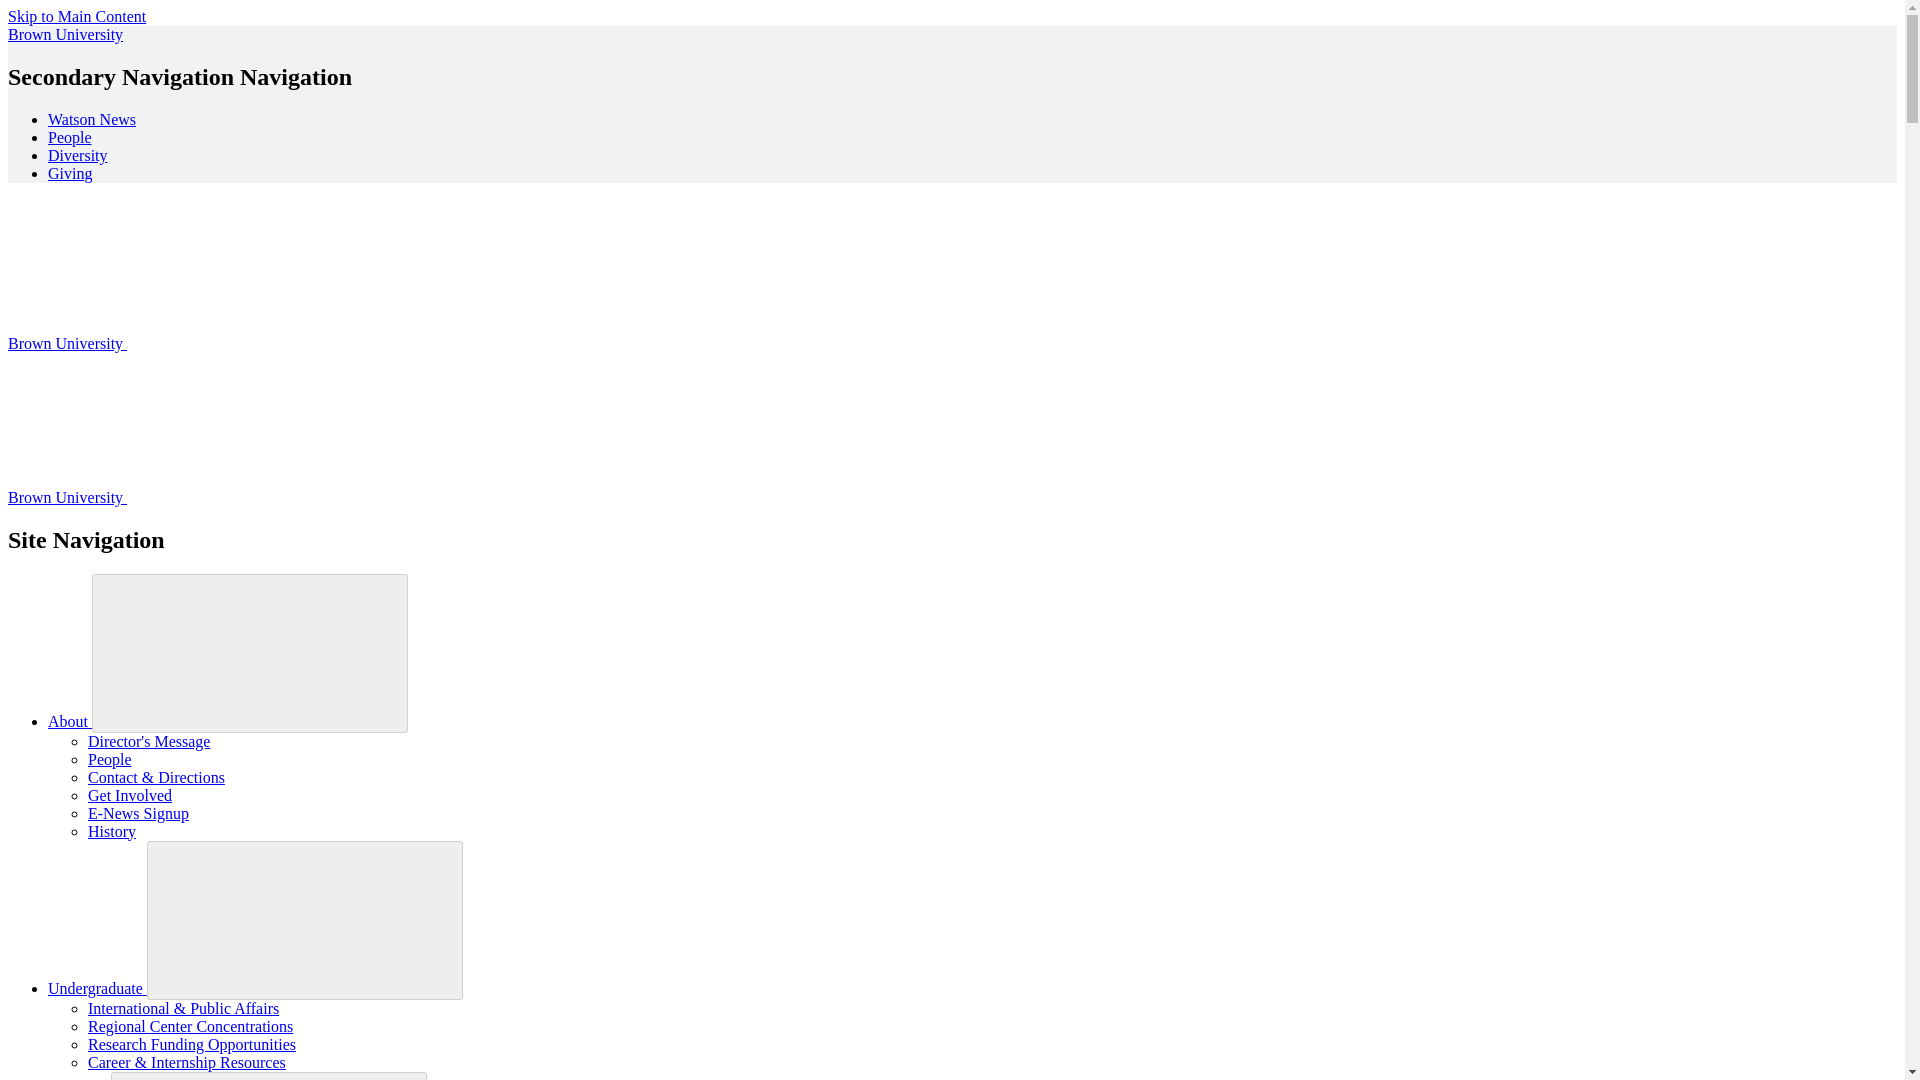  What do you see at coordinates (110, 758) in the screenshot?
I see `People` at bounding box center [110, 758].